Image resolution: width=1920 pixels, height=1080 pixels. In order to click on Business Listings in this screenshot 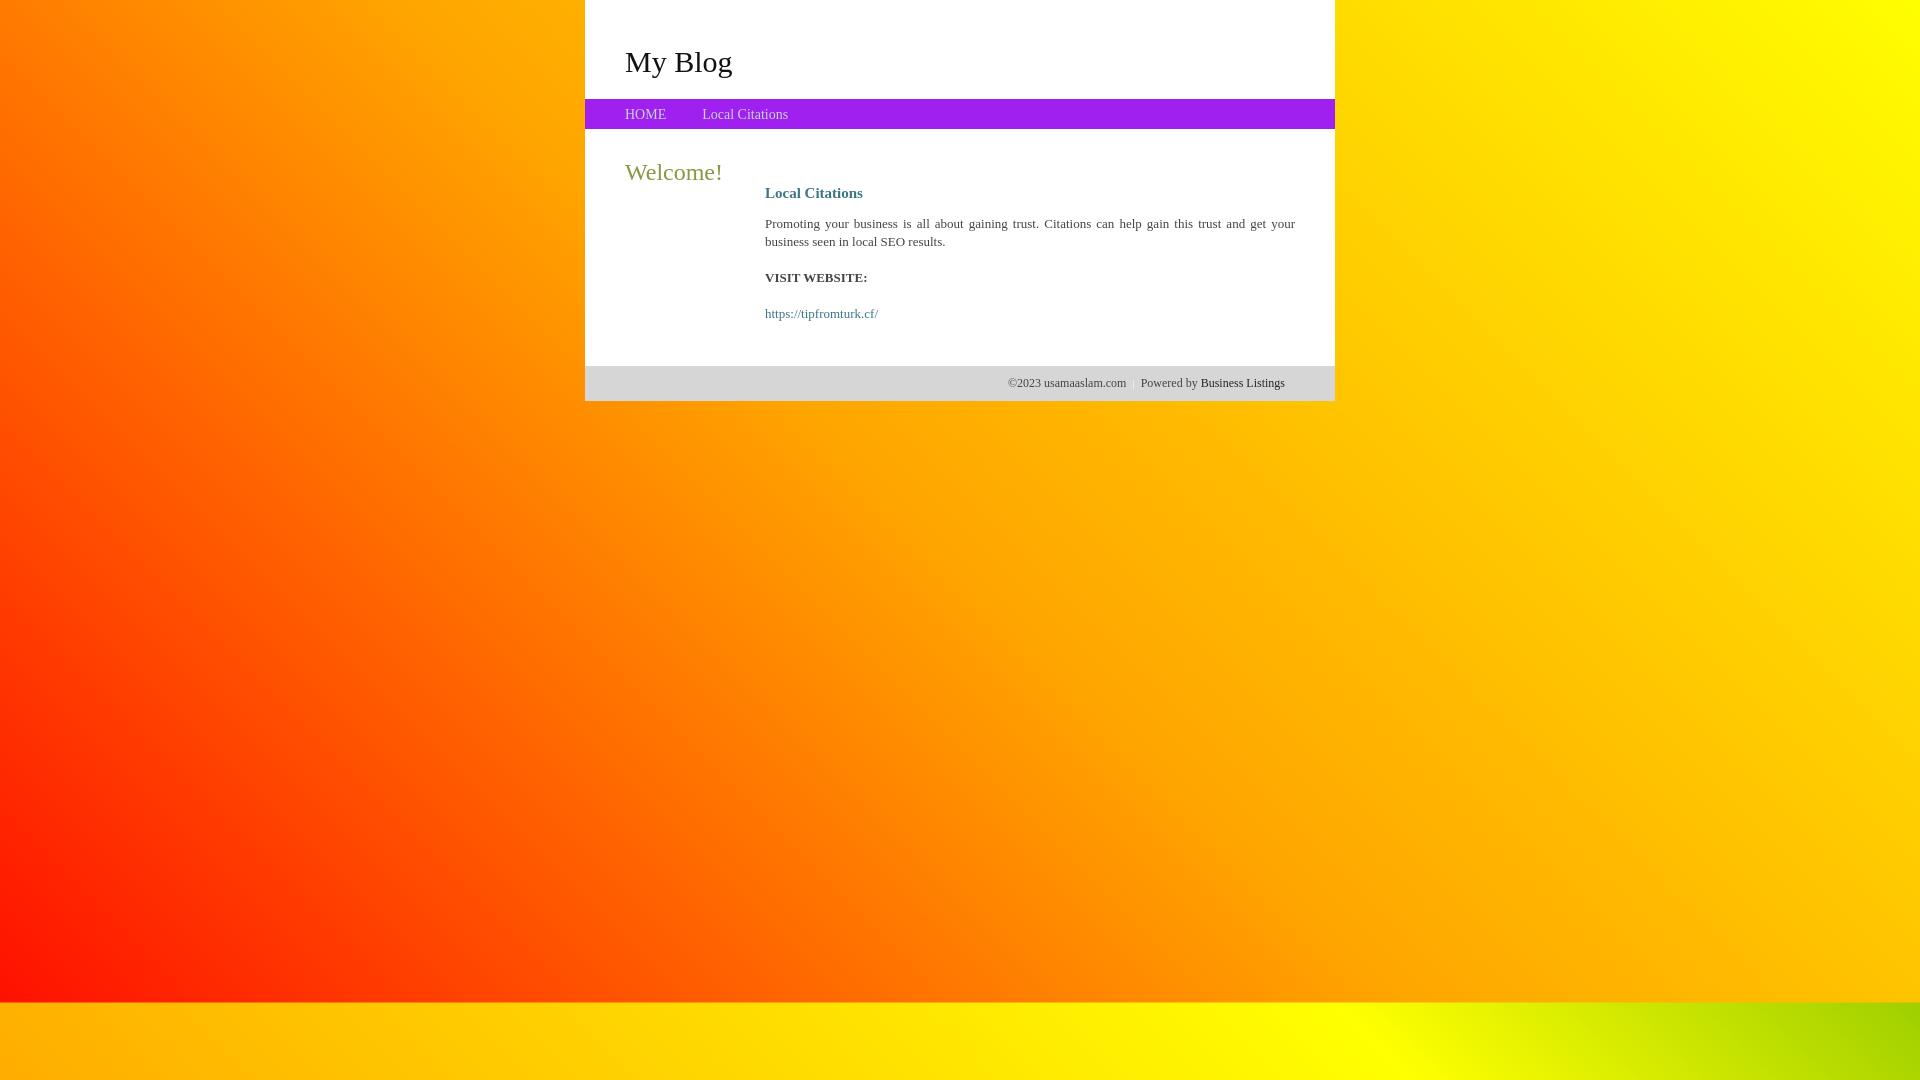, I will do `click(1243, 383)`.